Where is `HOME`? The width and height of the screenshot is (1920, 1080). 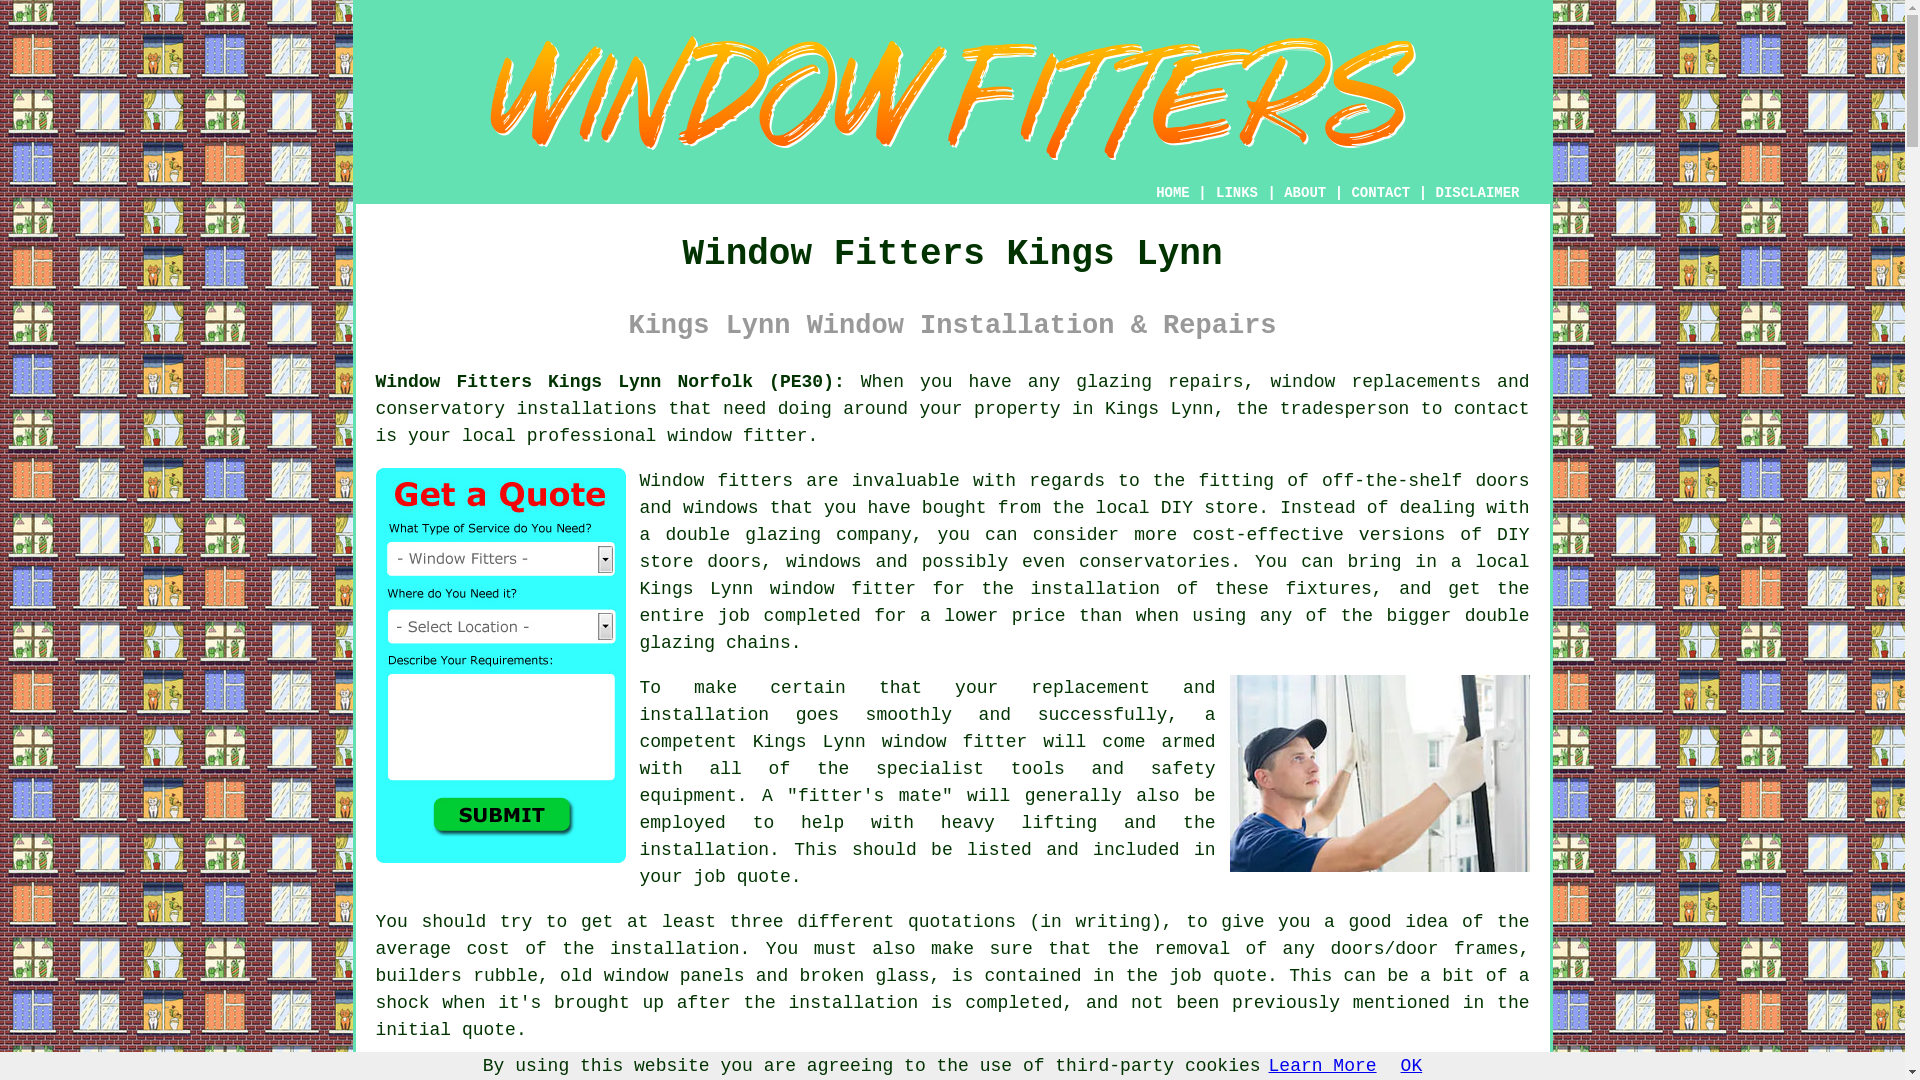 HOME is located at coordinates (1172, 192).